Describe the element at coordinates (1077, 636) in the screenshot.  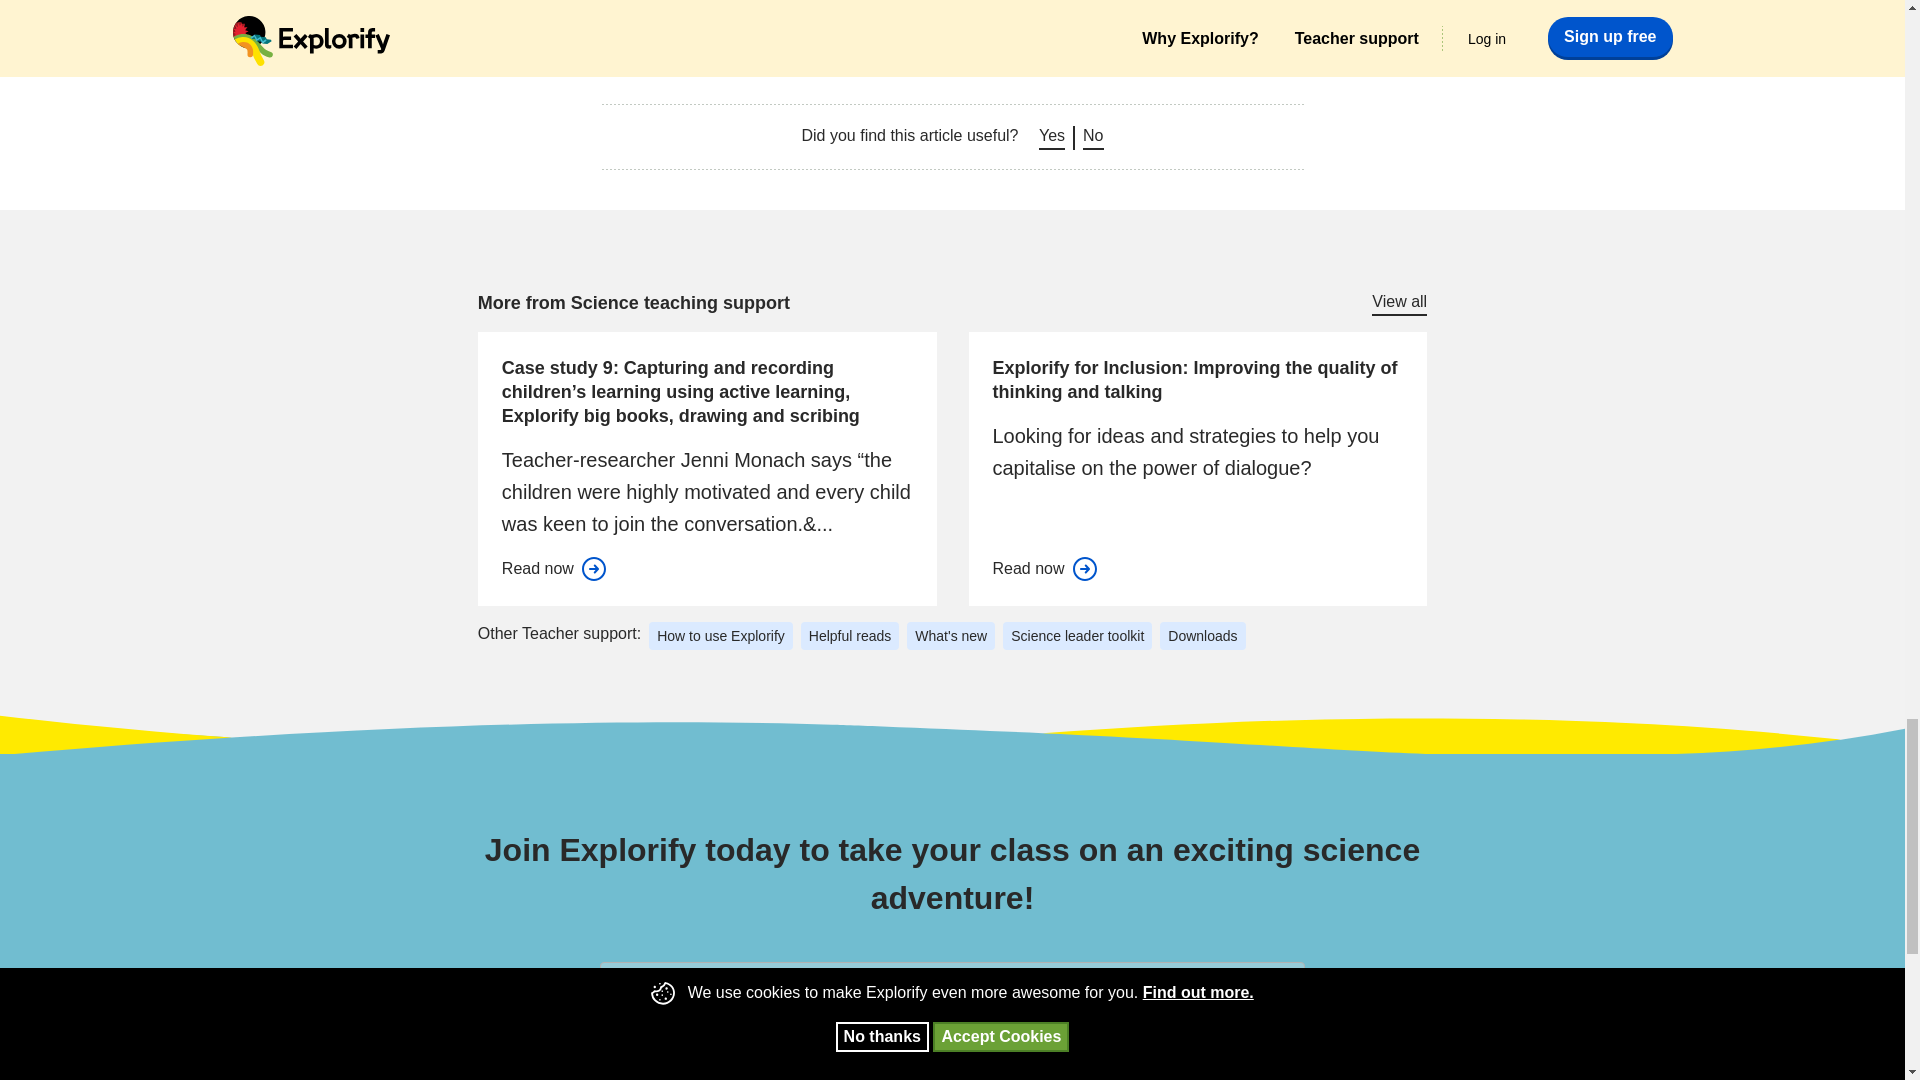
I see `Science leader toolkit` at that location.